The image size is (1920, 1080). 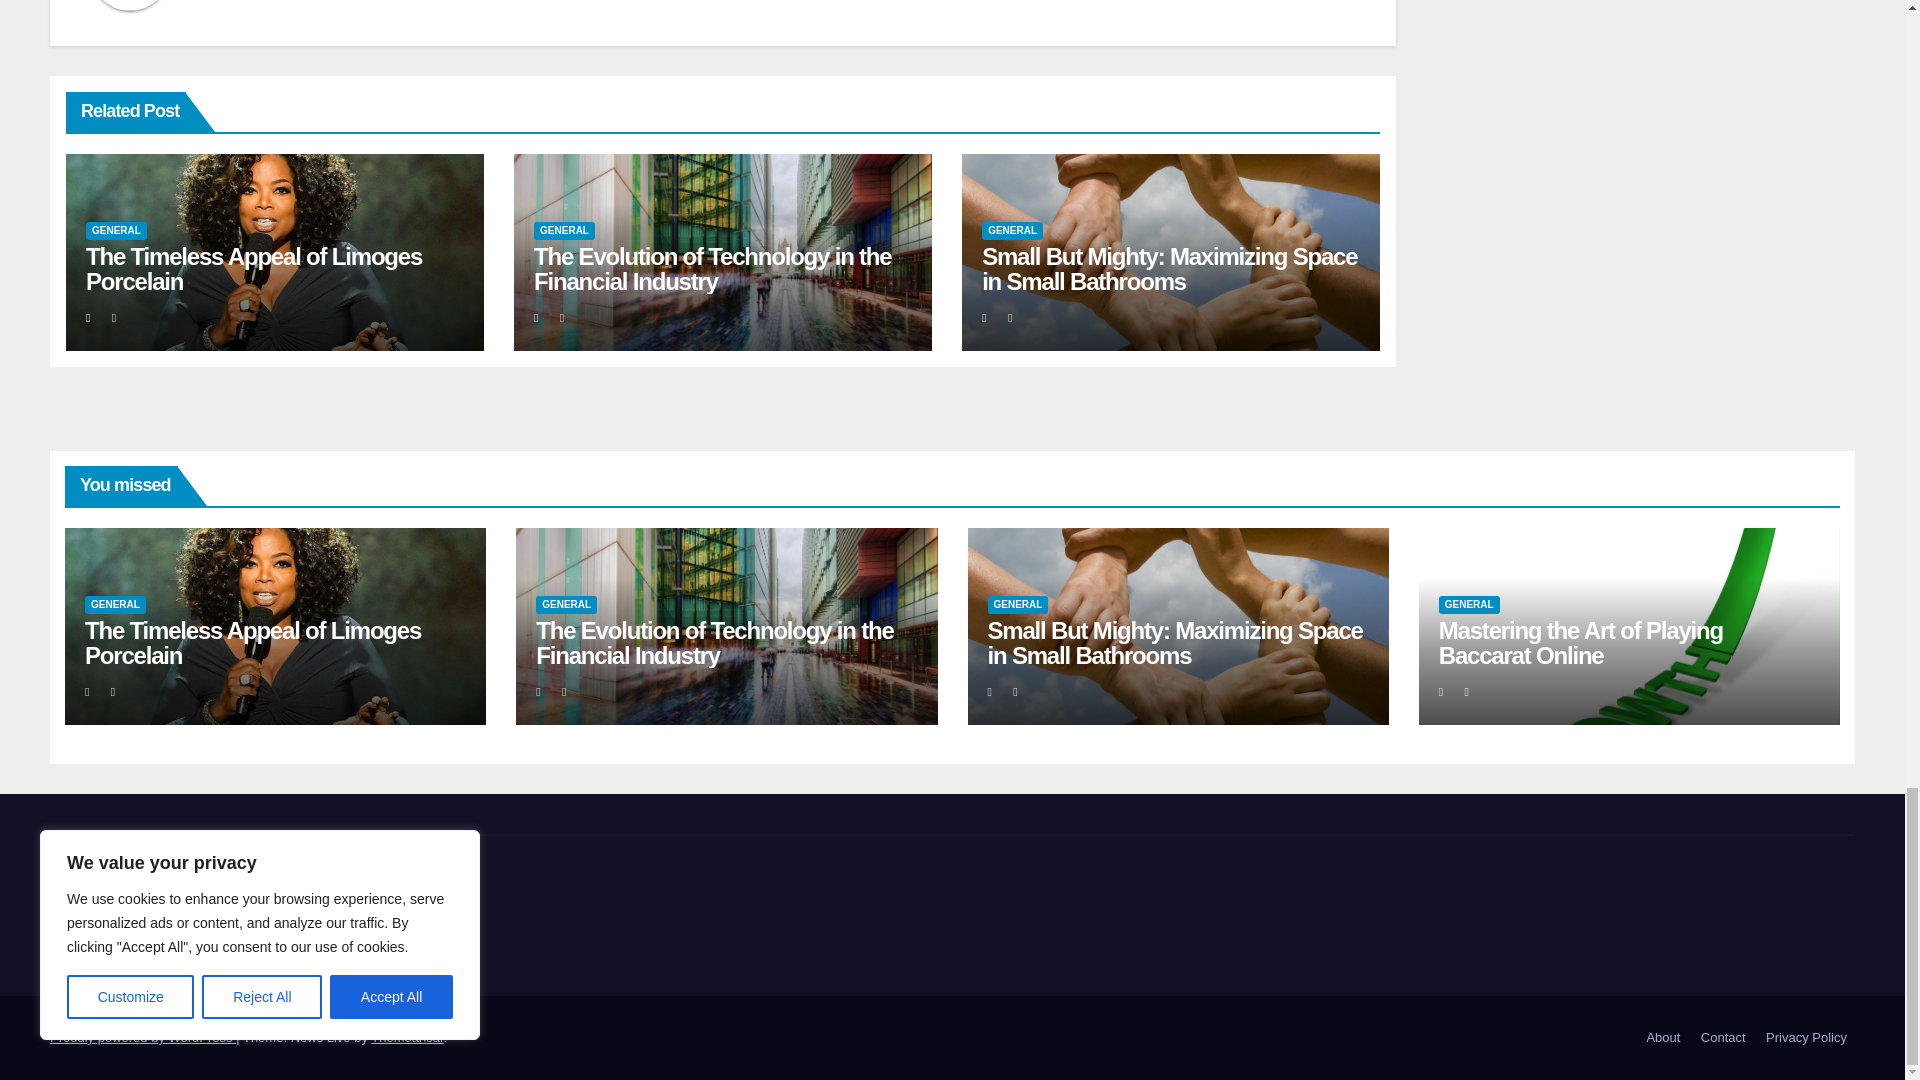 What do you see at coordinates (1806, 1038) in the screenshot?
I see `Privacy Policy` at bounding box center [1806, 1038].